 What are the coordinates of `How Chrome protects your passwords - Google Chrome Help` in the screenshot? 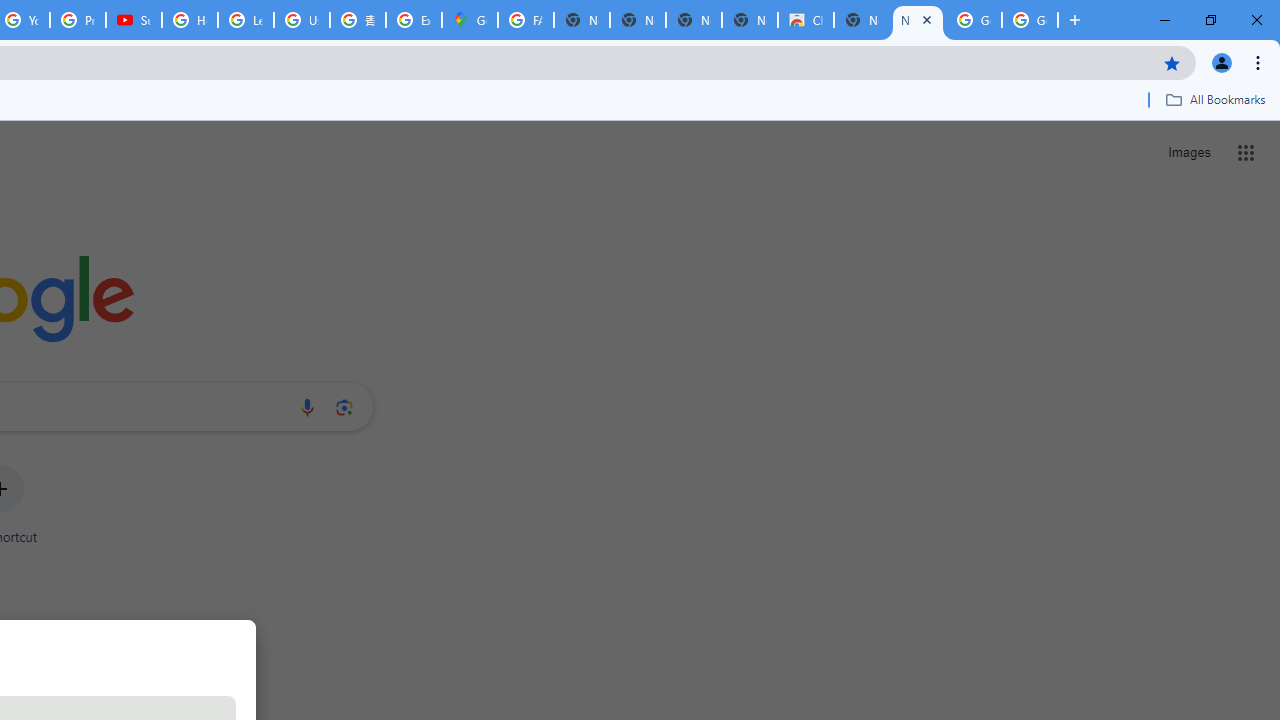 It's located at (190, 20).